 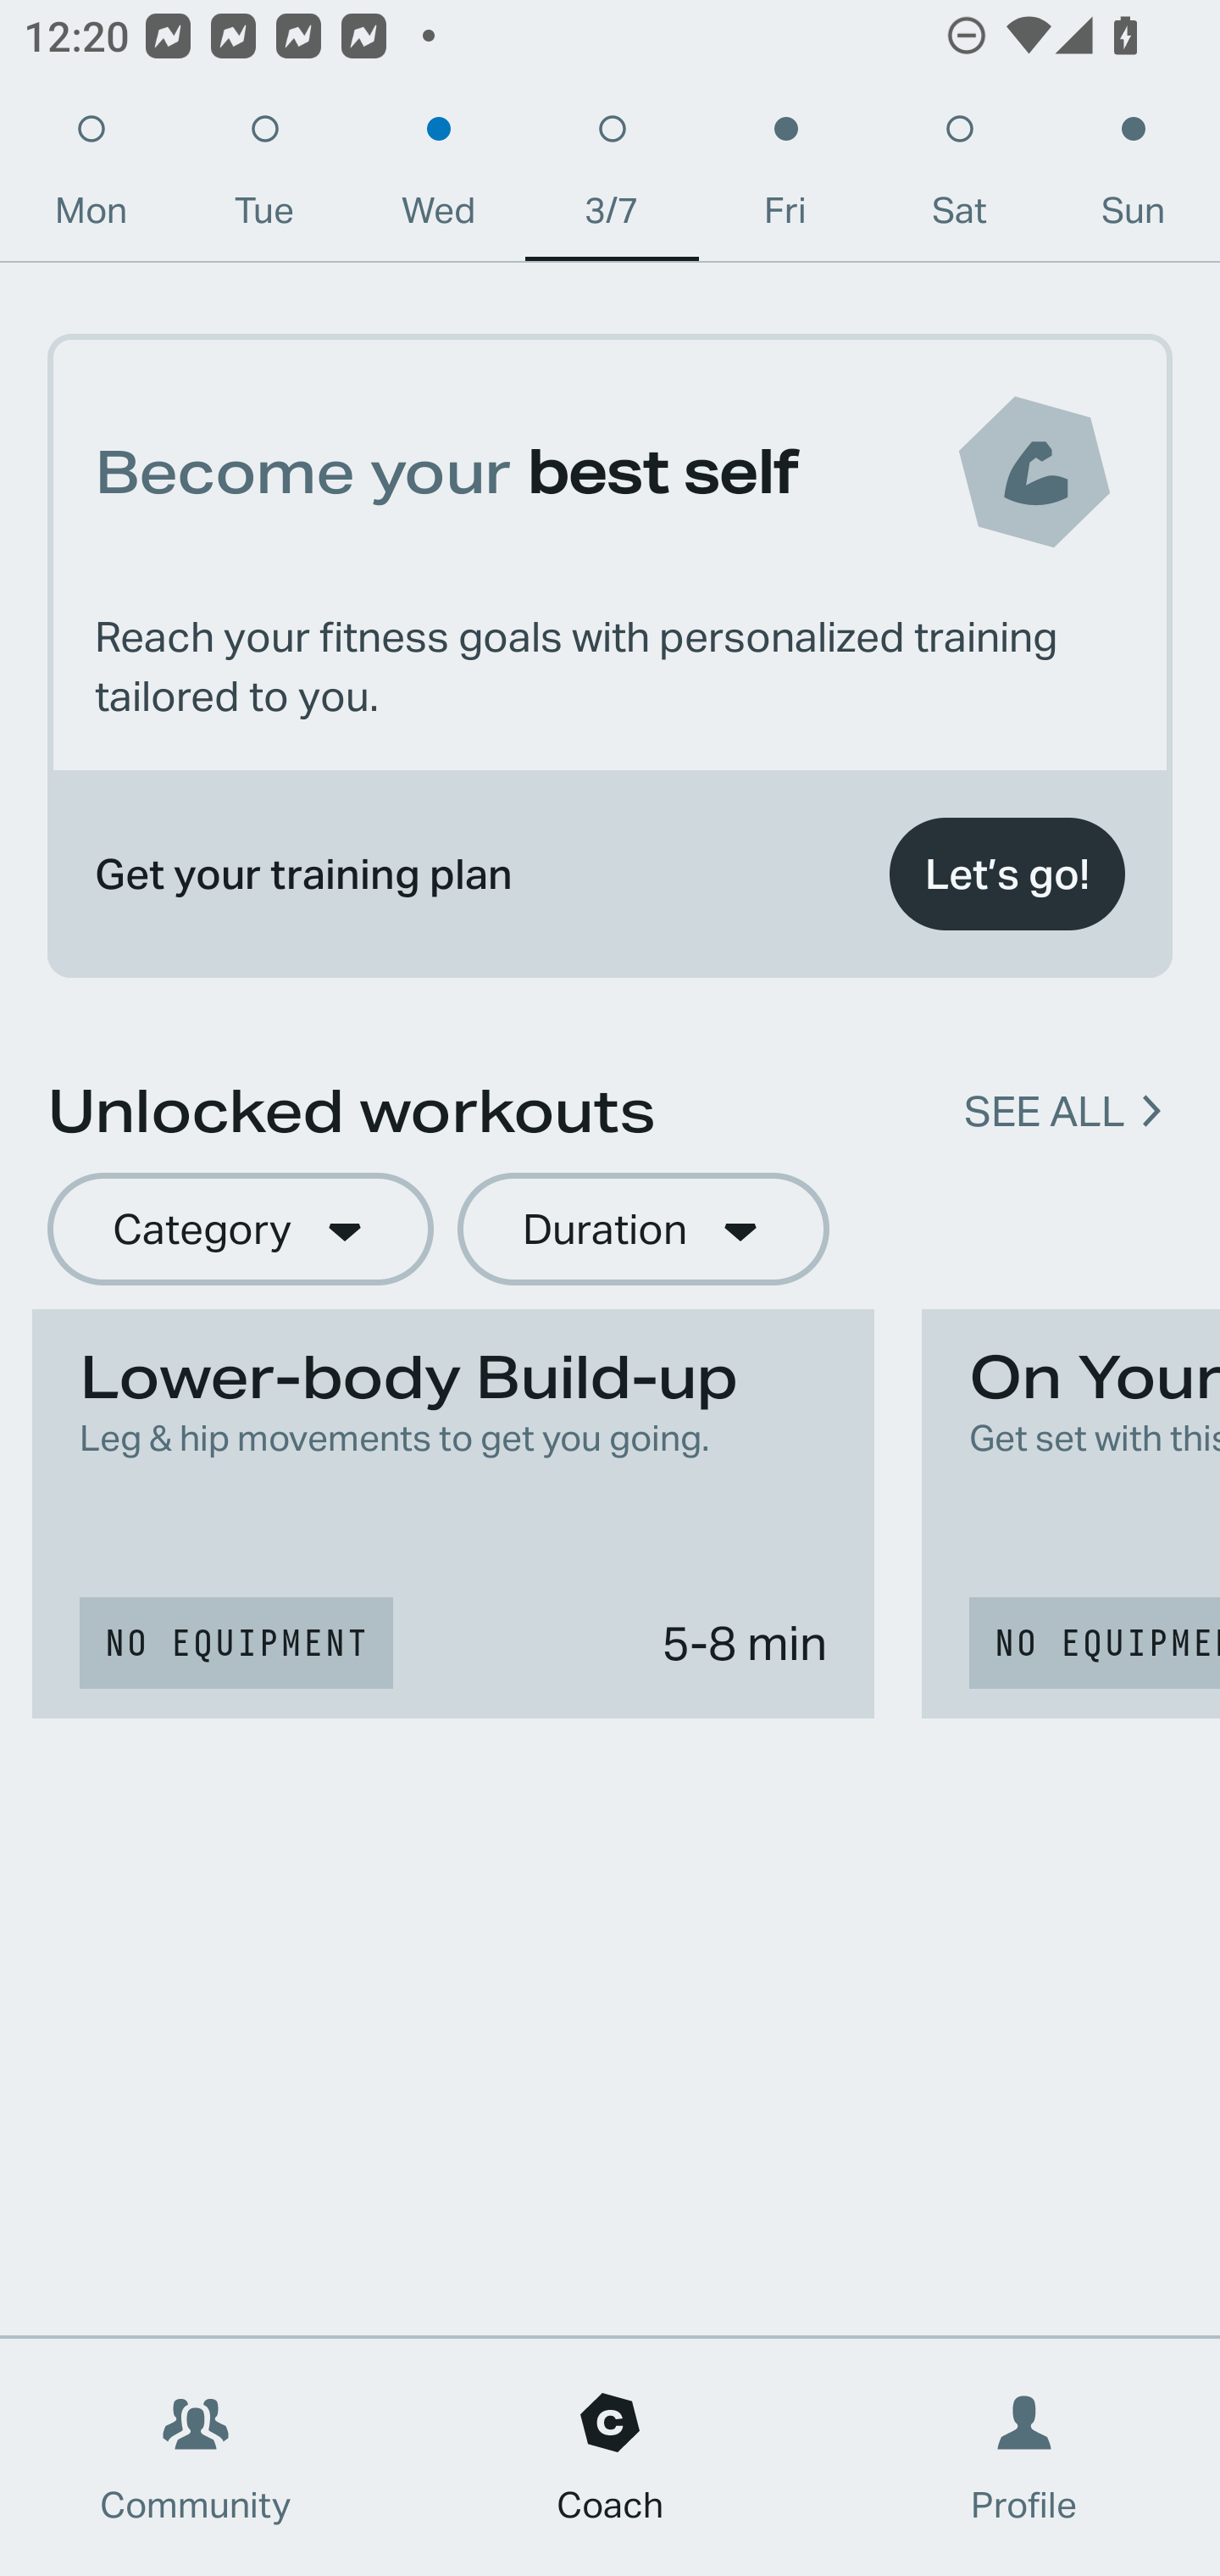 I want to click on Sat, so click(x=959, y=178).